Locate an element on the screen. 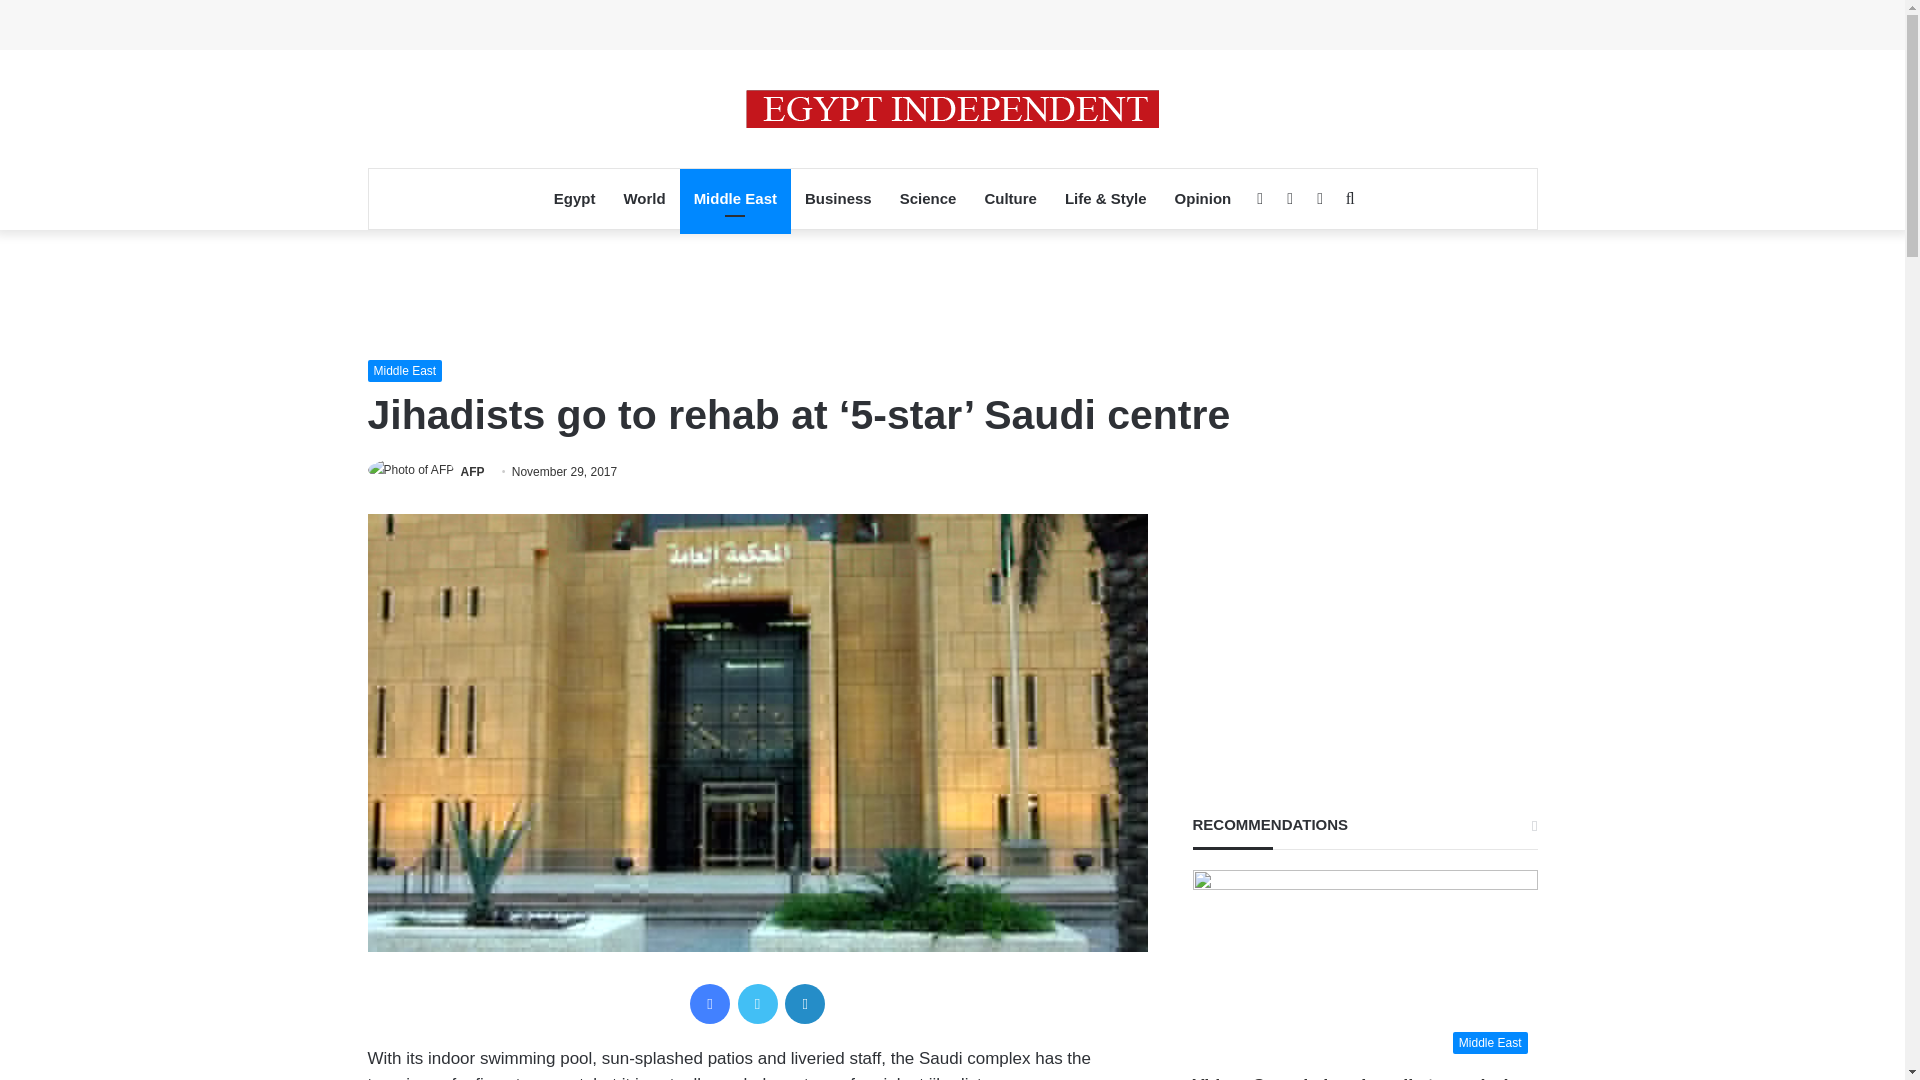  Opinion is located at coordinates (1204, 198).